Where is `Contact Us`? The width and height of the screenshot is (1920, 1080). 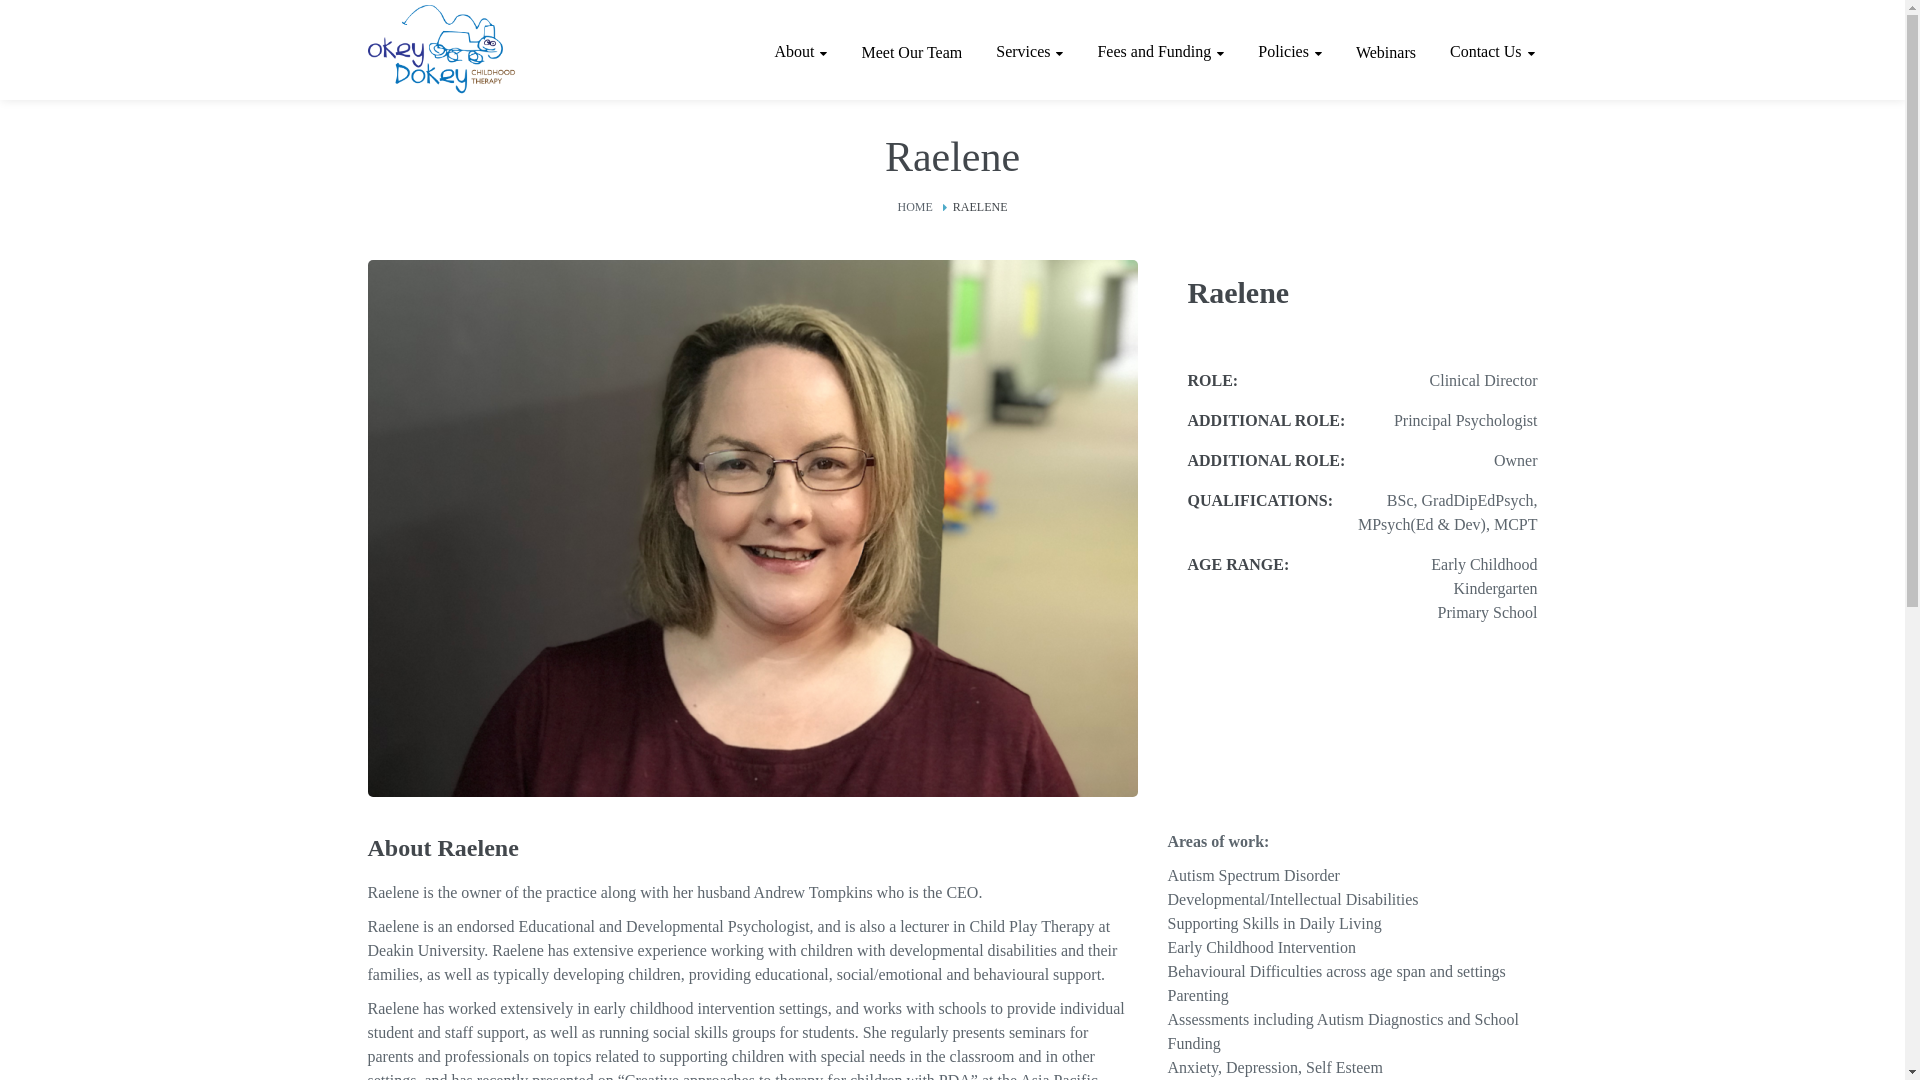 Contact Us is located at coordinates (1492, 52).